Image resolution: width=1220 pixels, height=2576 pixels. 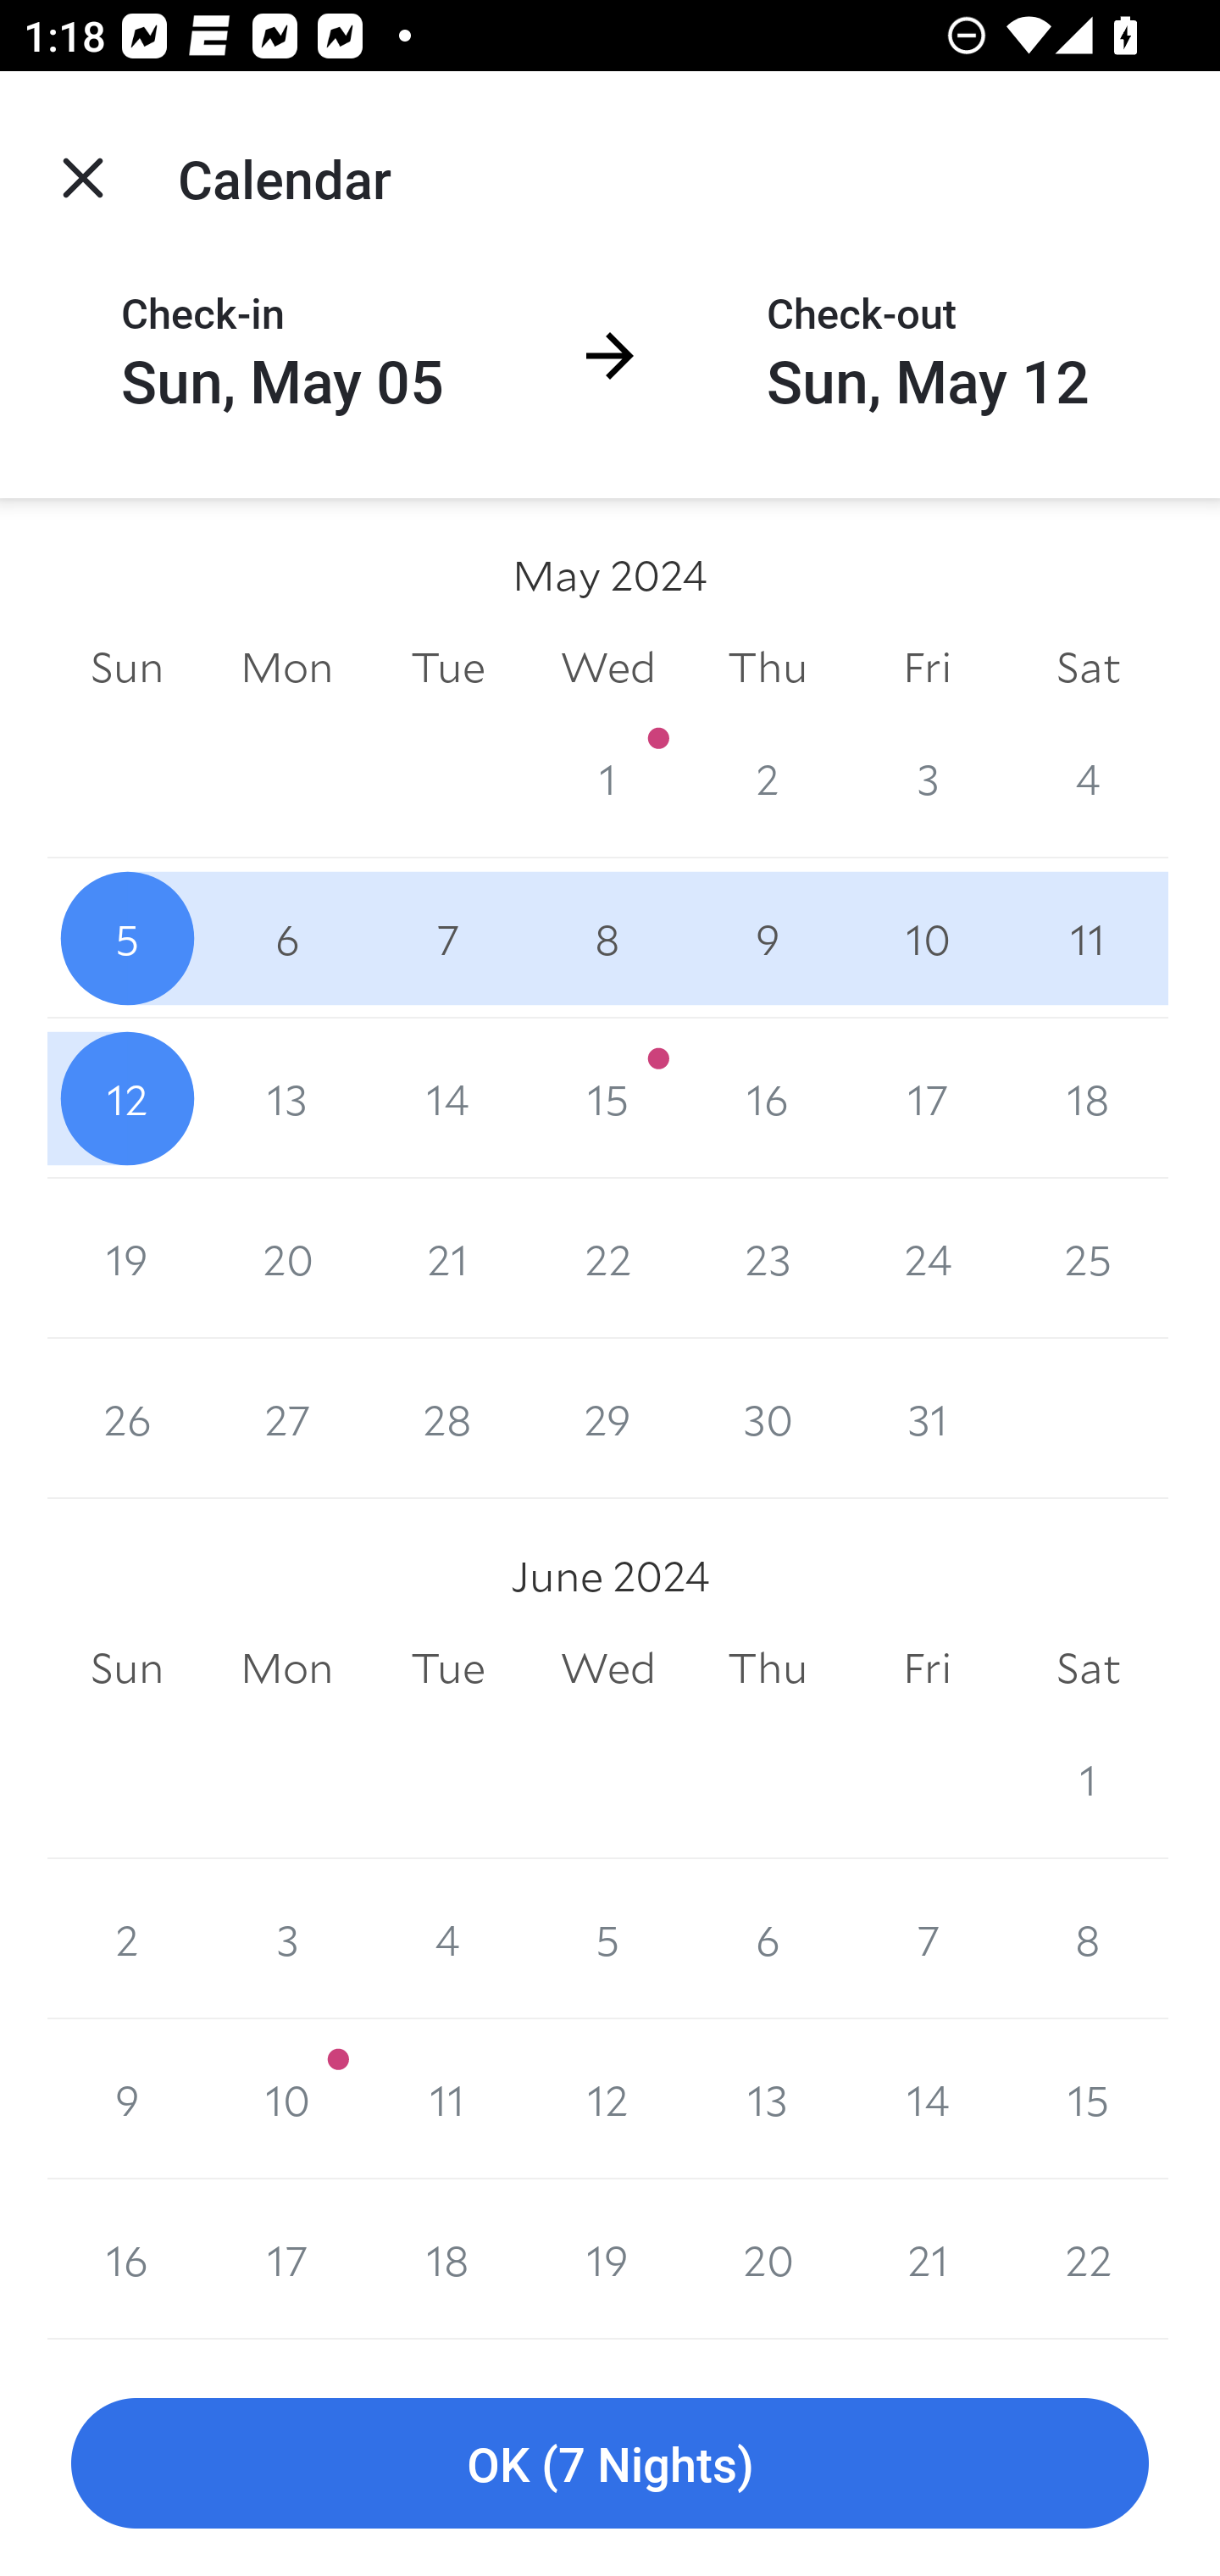 I want to click on 26 26 May 2024, so click(x=127, y=1418).